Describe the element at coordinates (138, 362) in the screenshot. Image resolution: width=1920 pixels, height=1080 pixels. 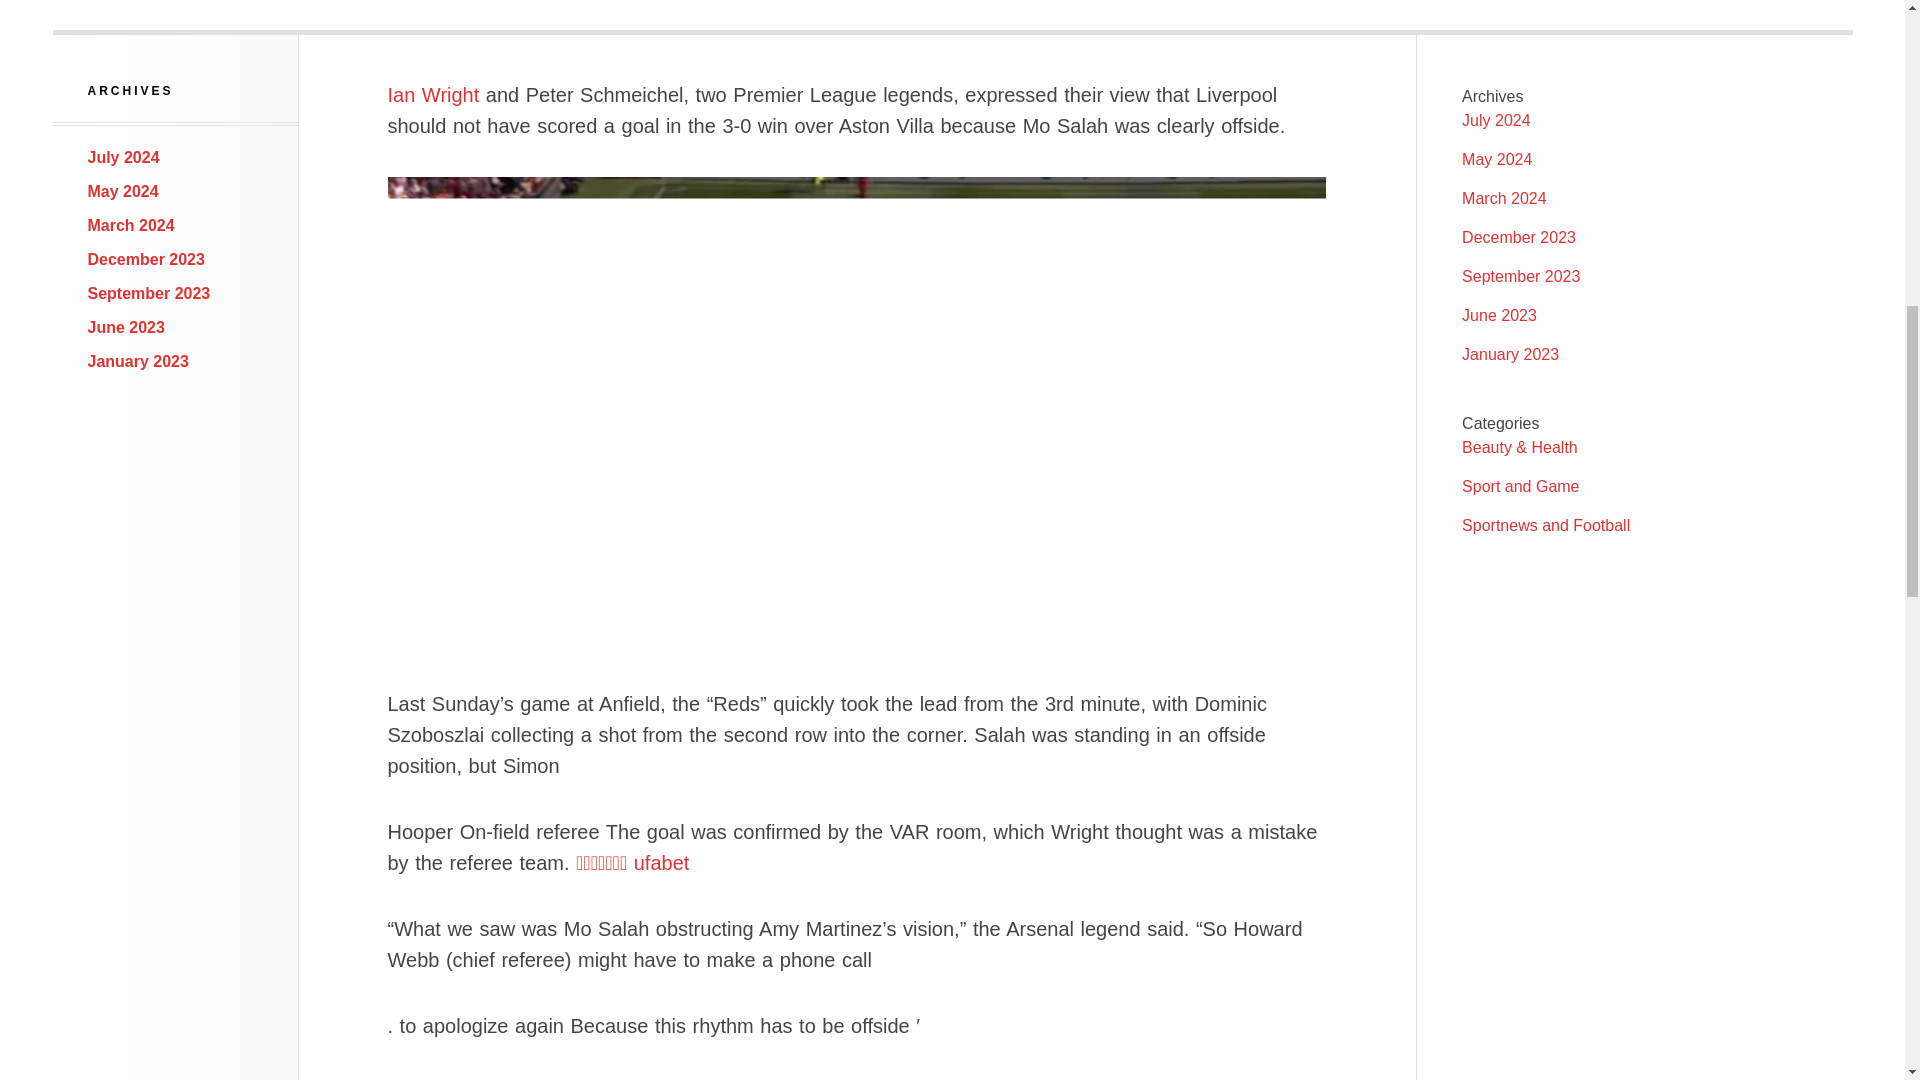
I see `January 2023` at that location.